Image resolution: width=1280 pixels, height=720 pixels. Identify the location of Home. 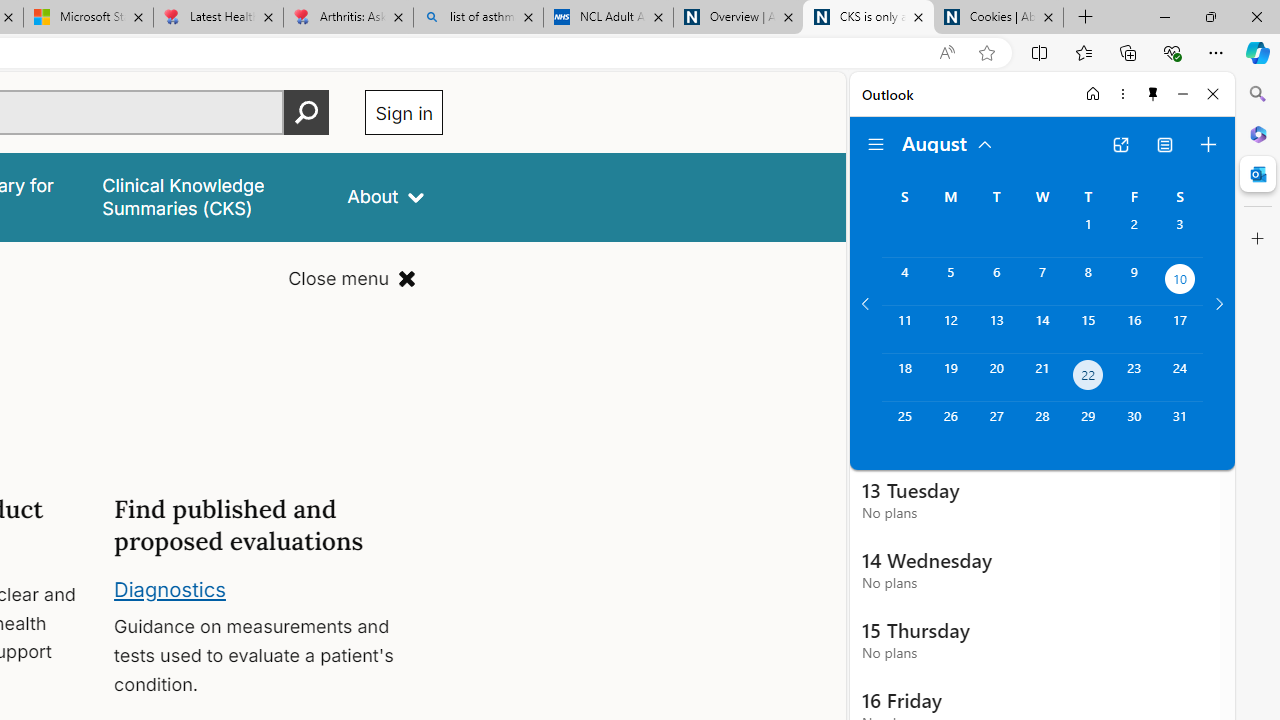
(1093, 94).